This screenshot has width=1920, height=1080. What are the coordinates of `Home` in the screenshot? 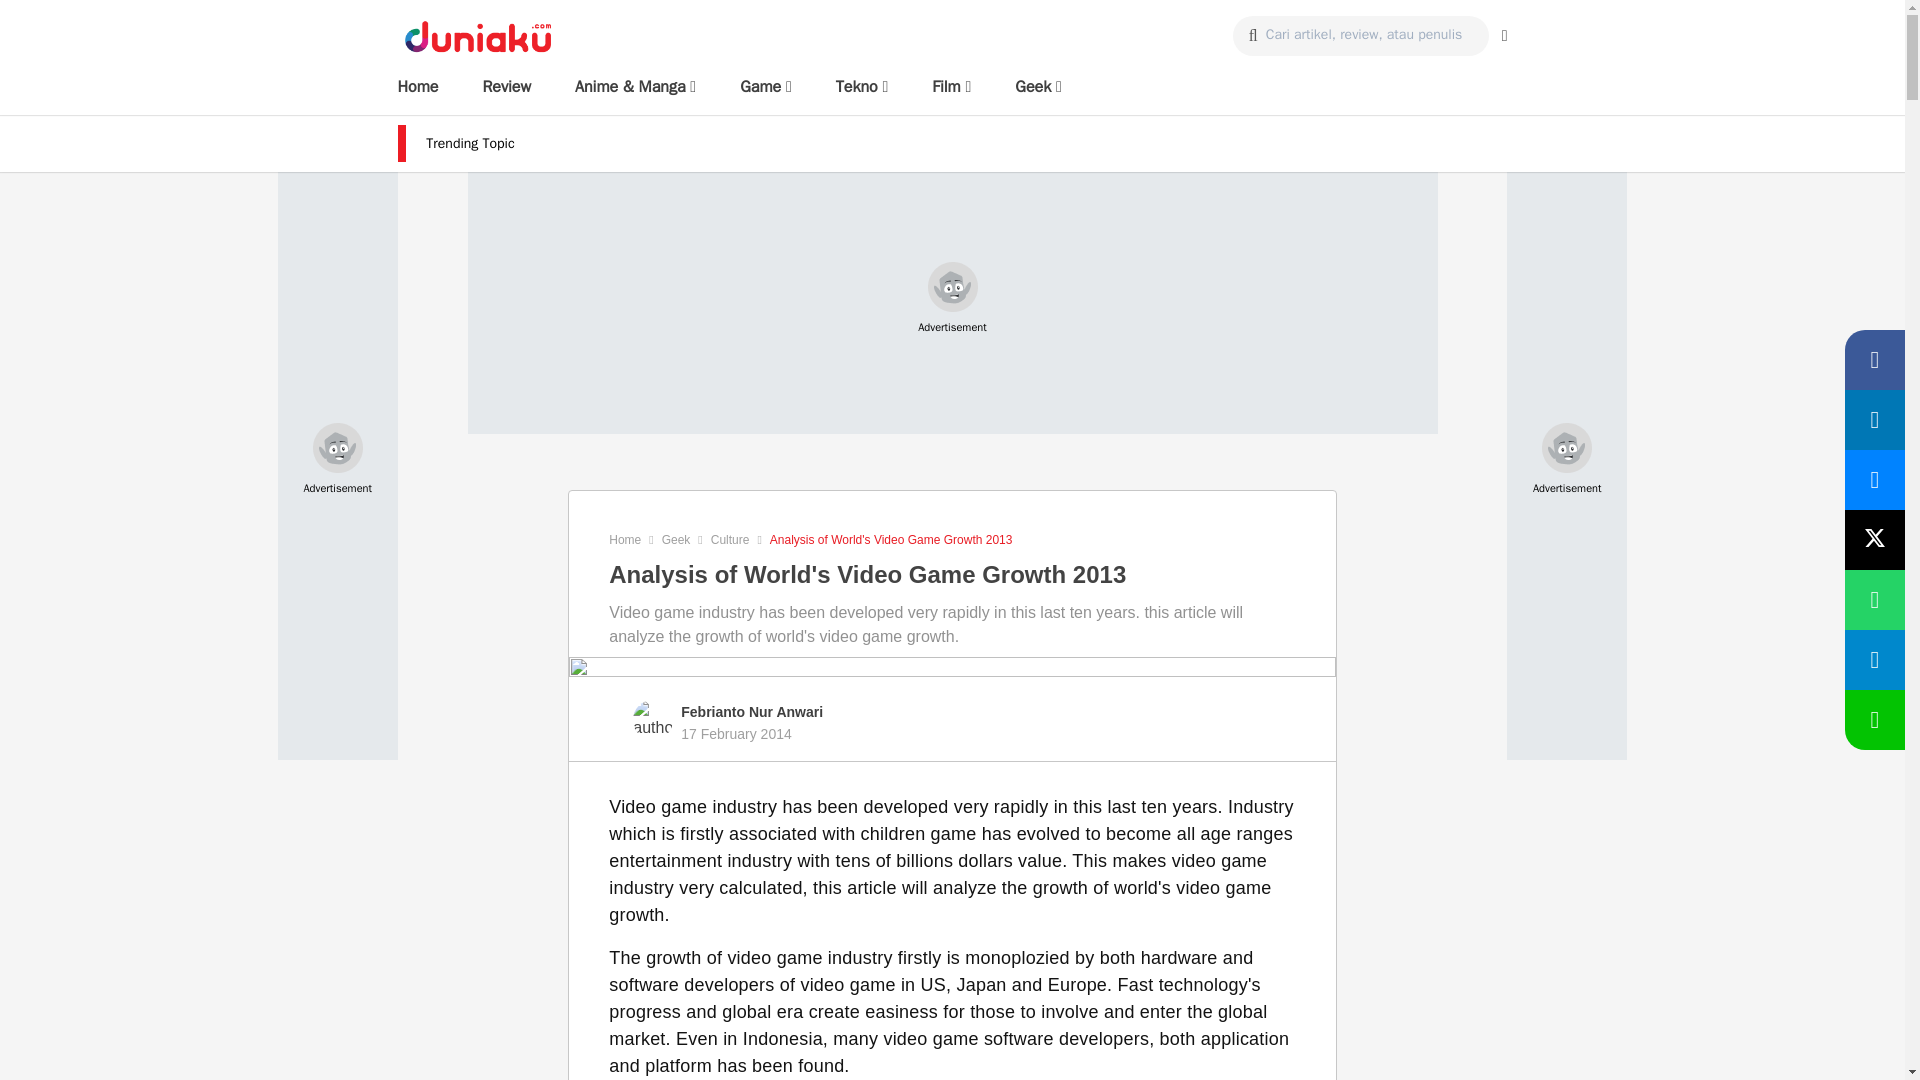 It's located at (624, 540).